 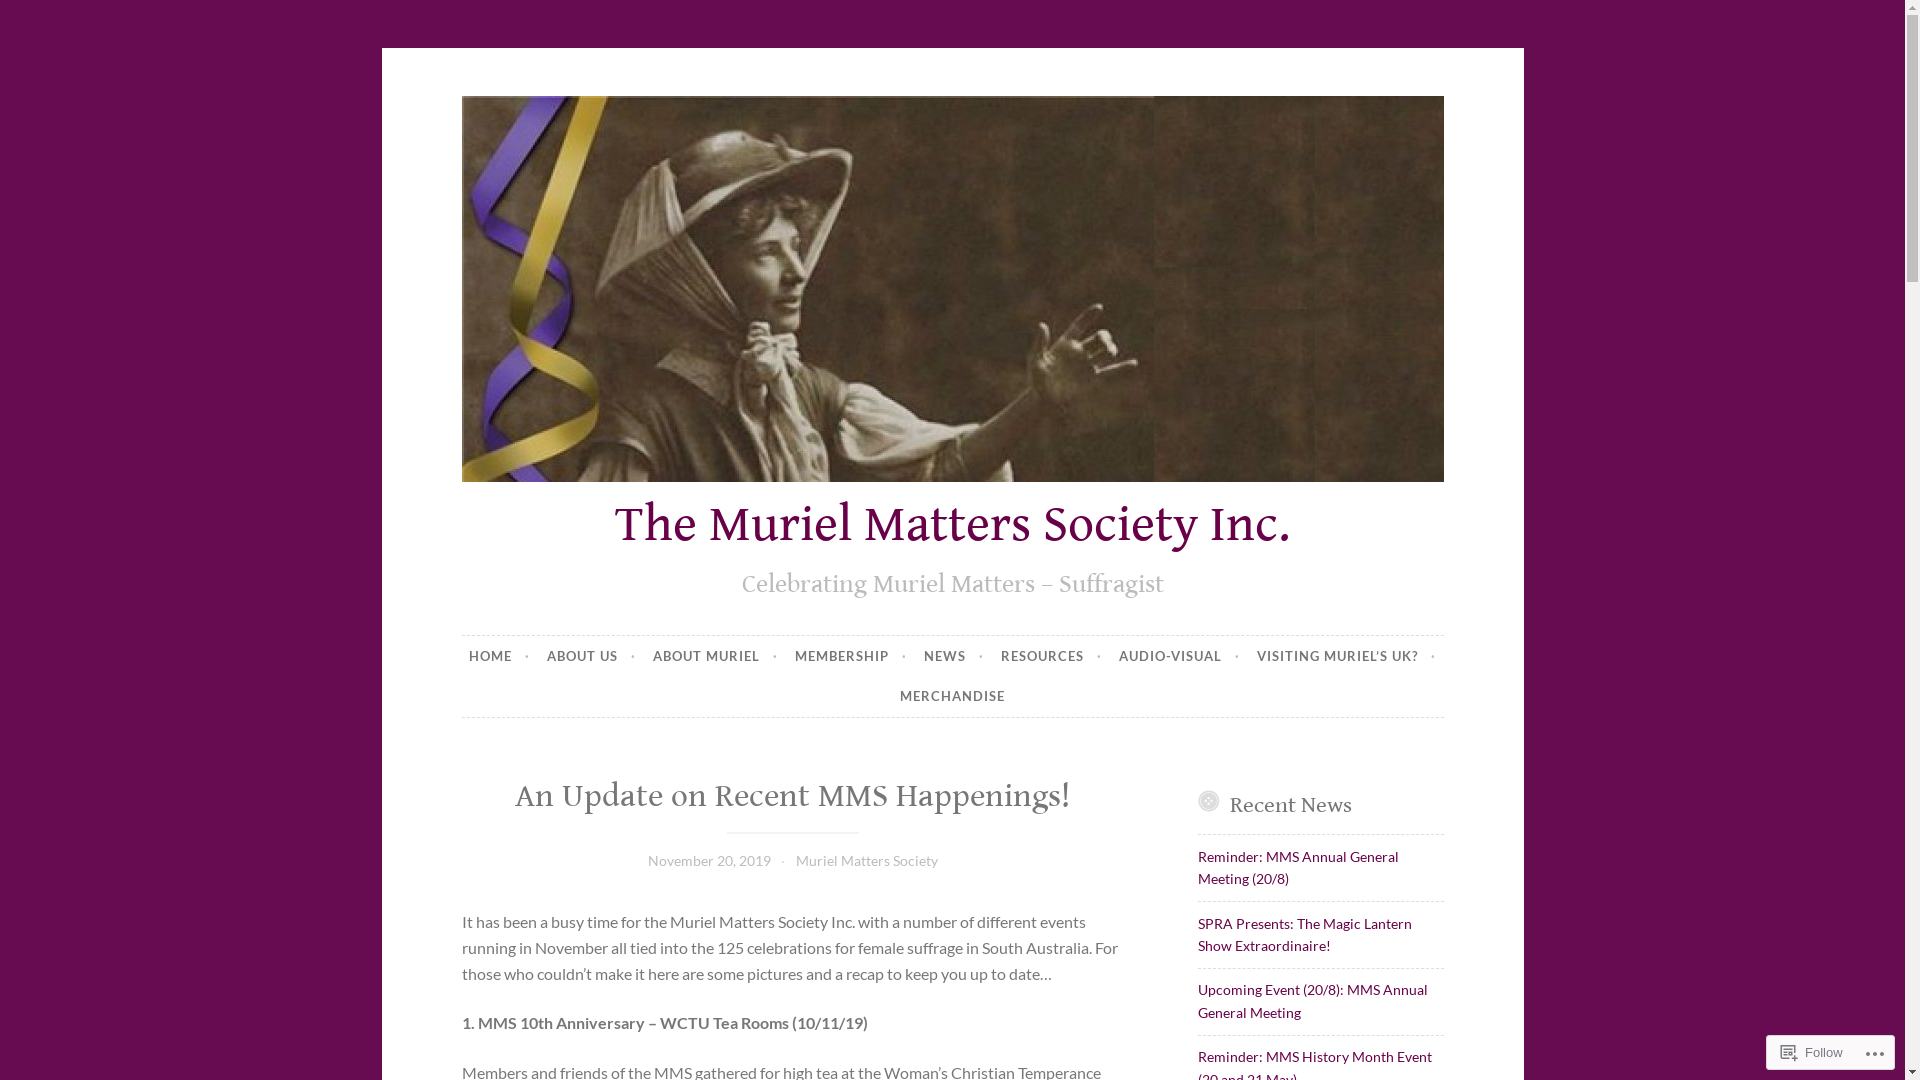 I want to click on Upcoming Event (20/8): MMS Annual General Meeting, so click(x=1313, y=1000).